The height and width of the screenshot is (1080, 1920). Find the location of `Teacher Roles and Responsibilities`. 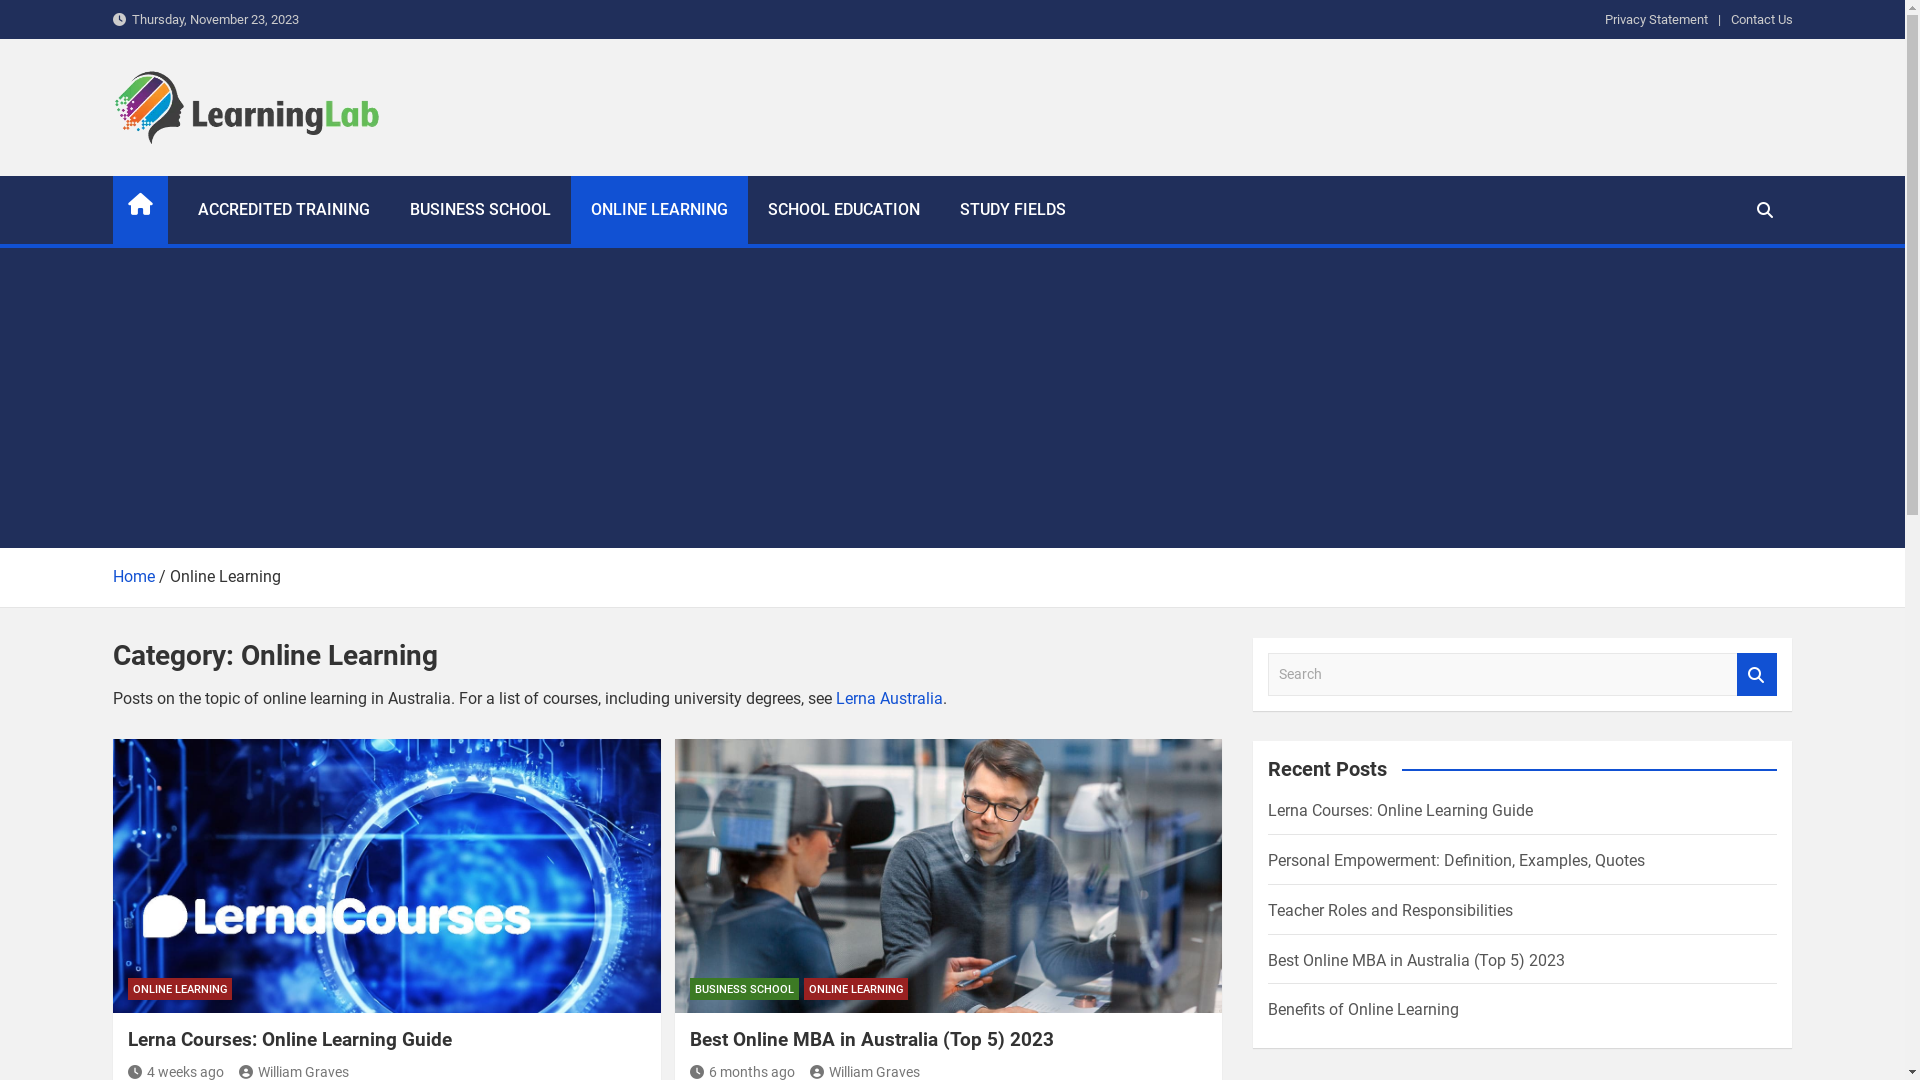

Teacher Roles and Responsibilities is located at coordinates (1390, 910).